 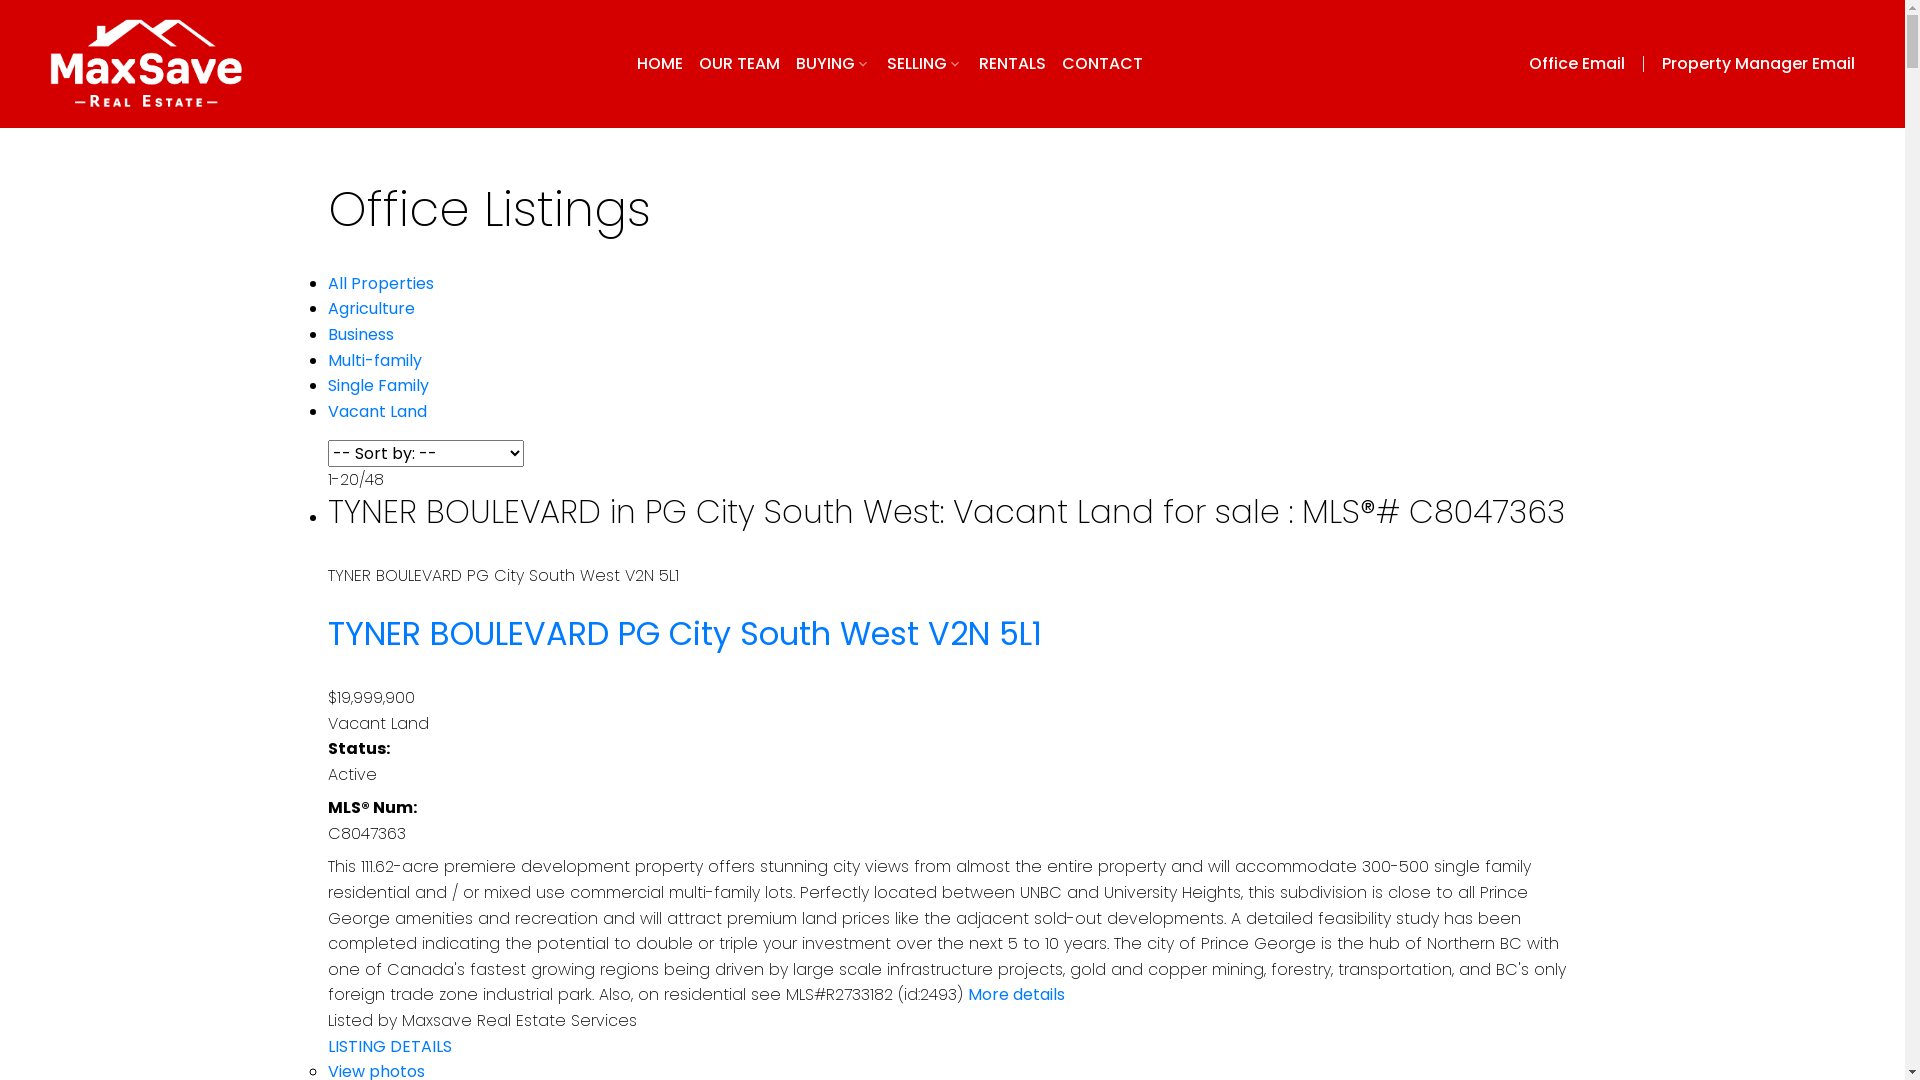 I want to click on Property Manager Email, so click(x=1758, y=64).